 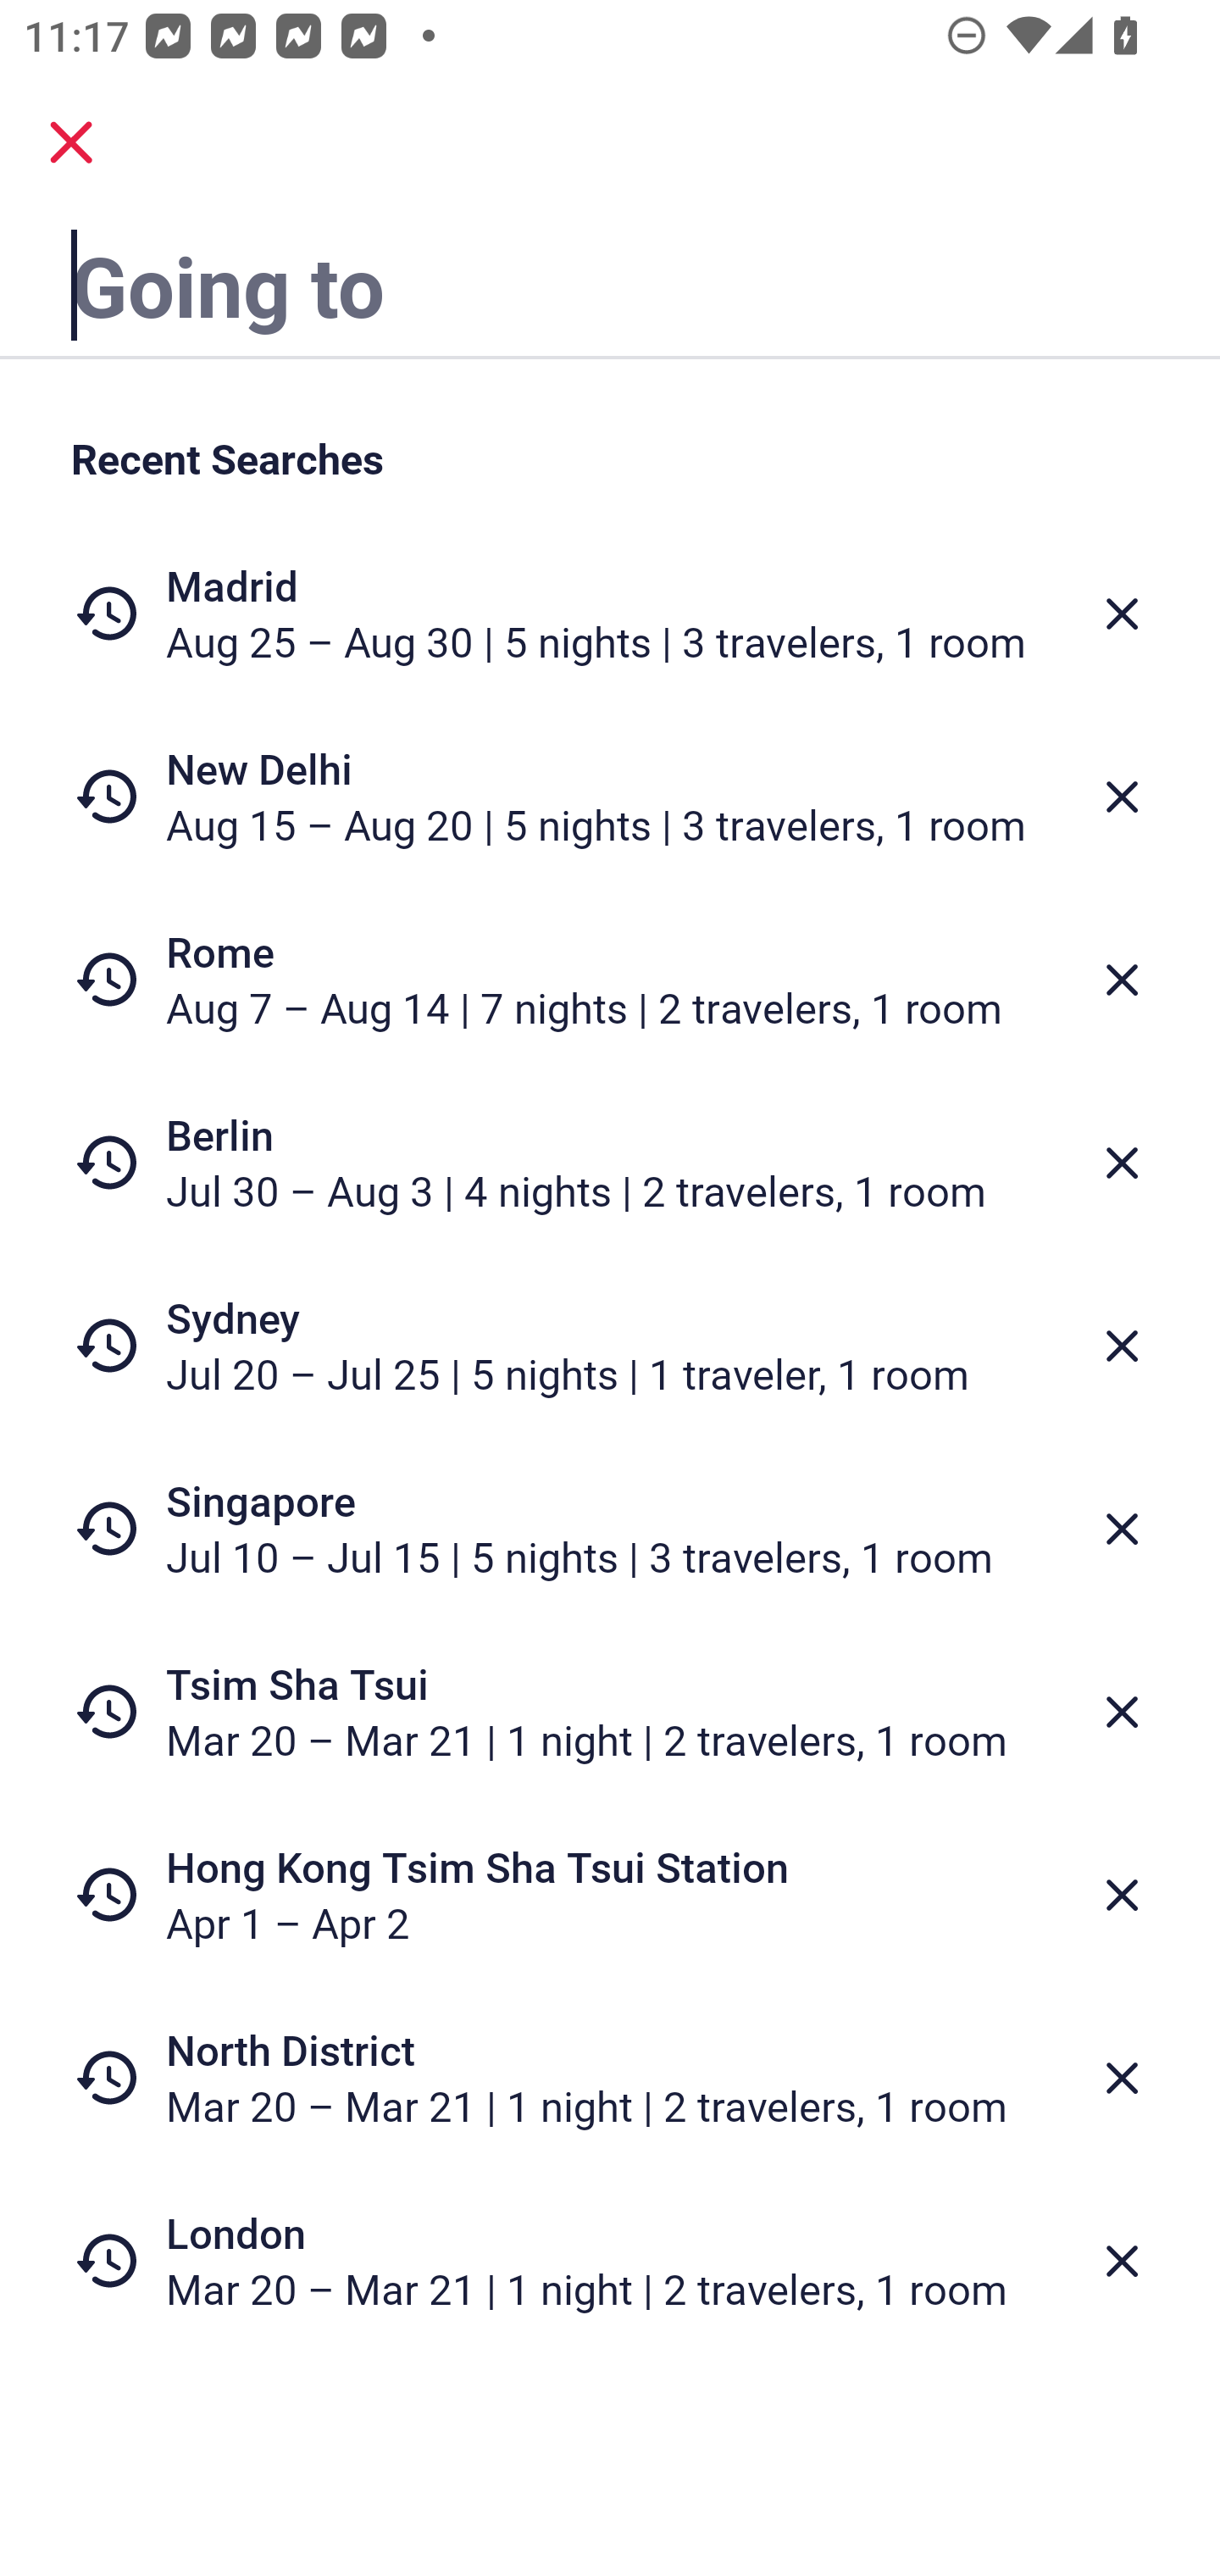 What do you see at coordinates (1122, 1895) in the screenshot?
I see `Delete from recent searches` at bounding box center [1122, 1895].